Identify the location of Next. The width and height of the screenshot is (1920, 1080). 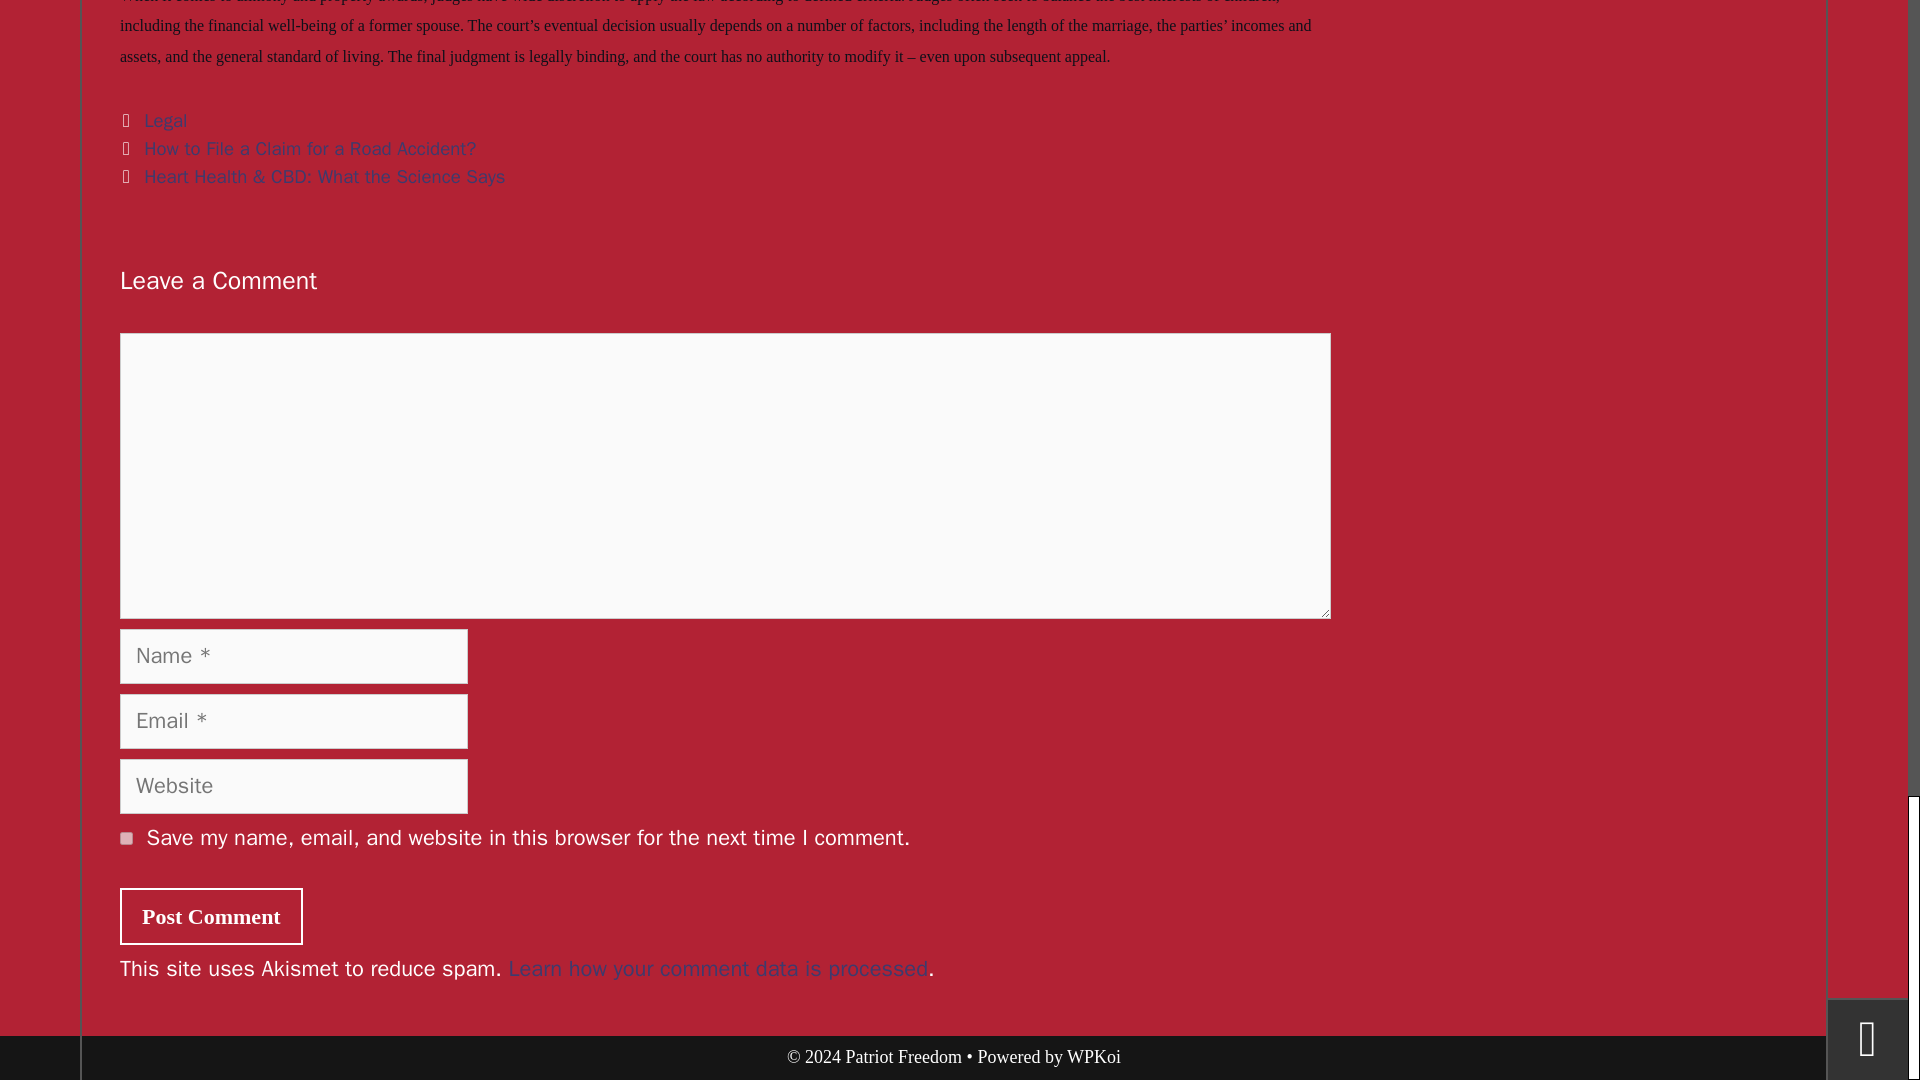
(312, 177).